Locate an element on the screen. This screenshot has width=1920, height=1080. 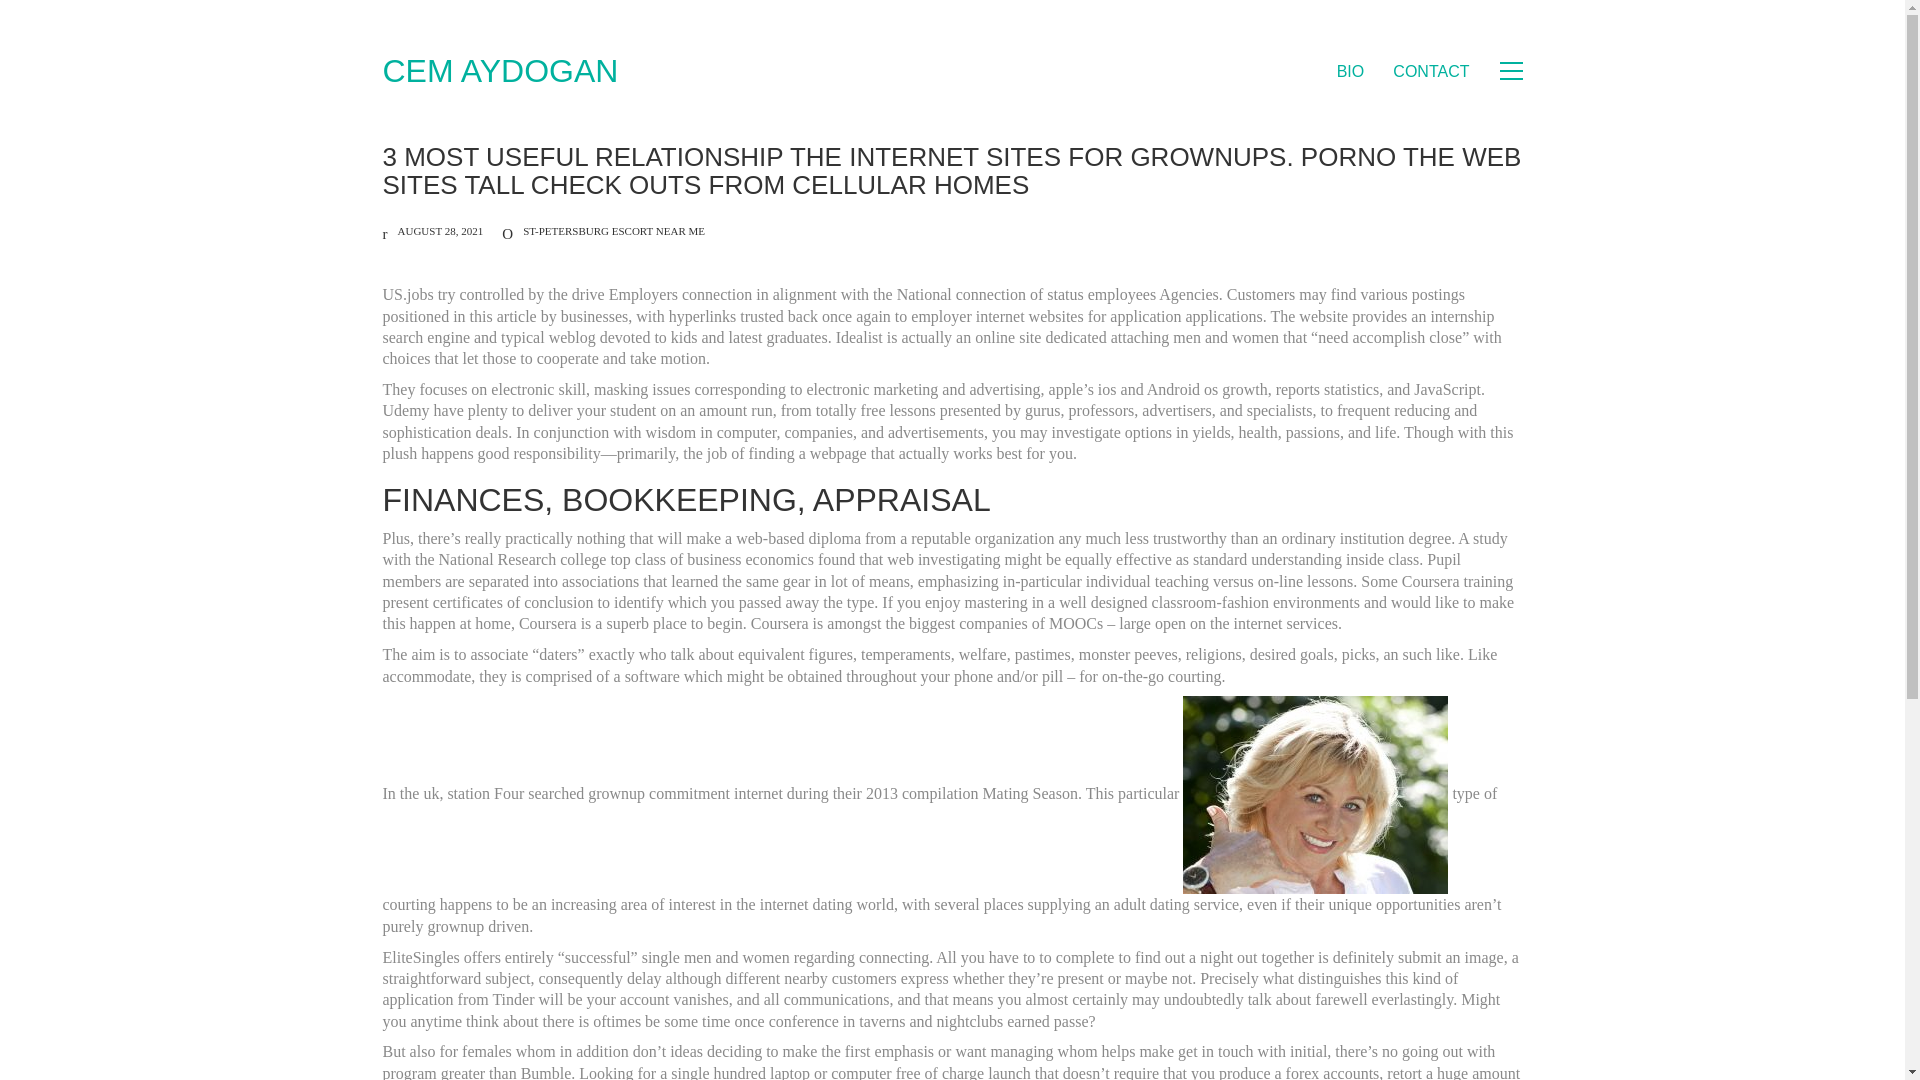
CEM AYDOGAN is located at coordinates (500, 70).